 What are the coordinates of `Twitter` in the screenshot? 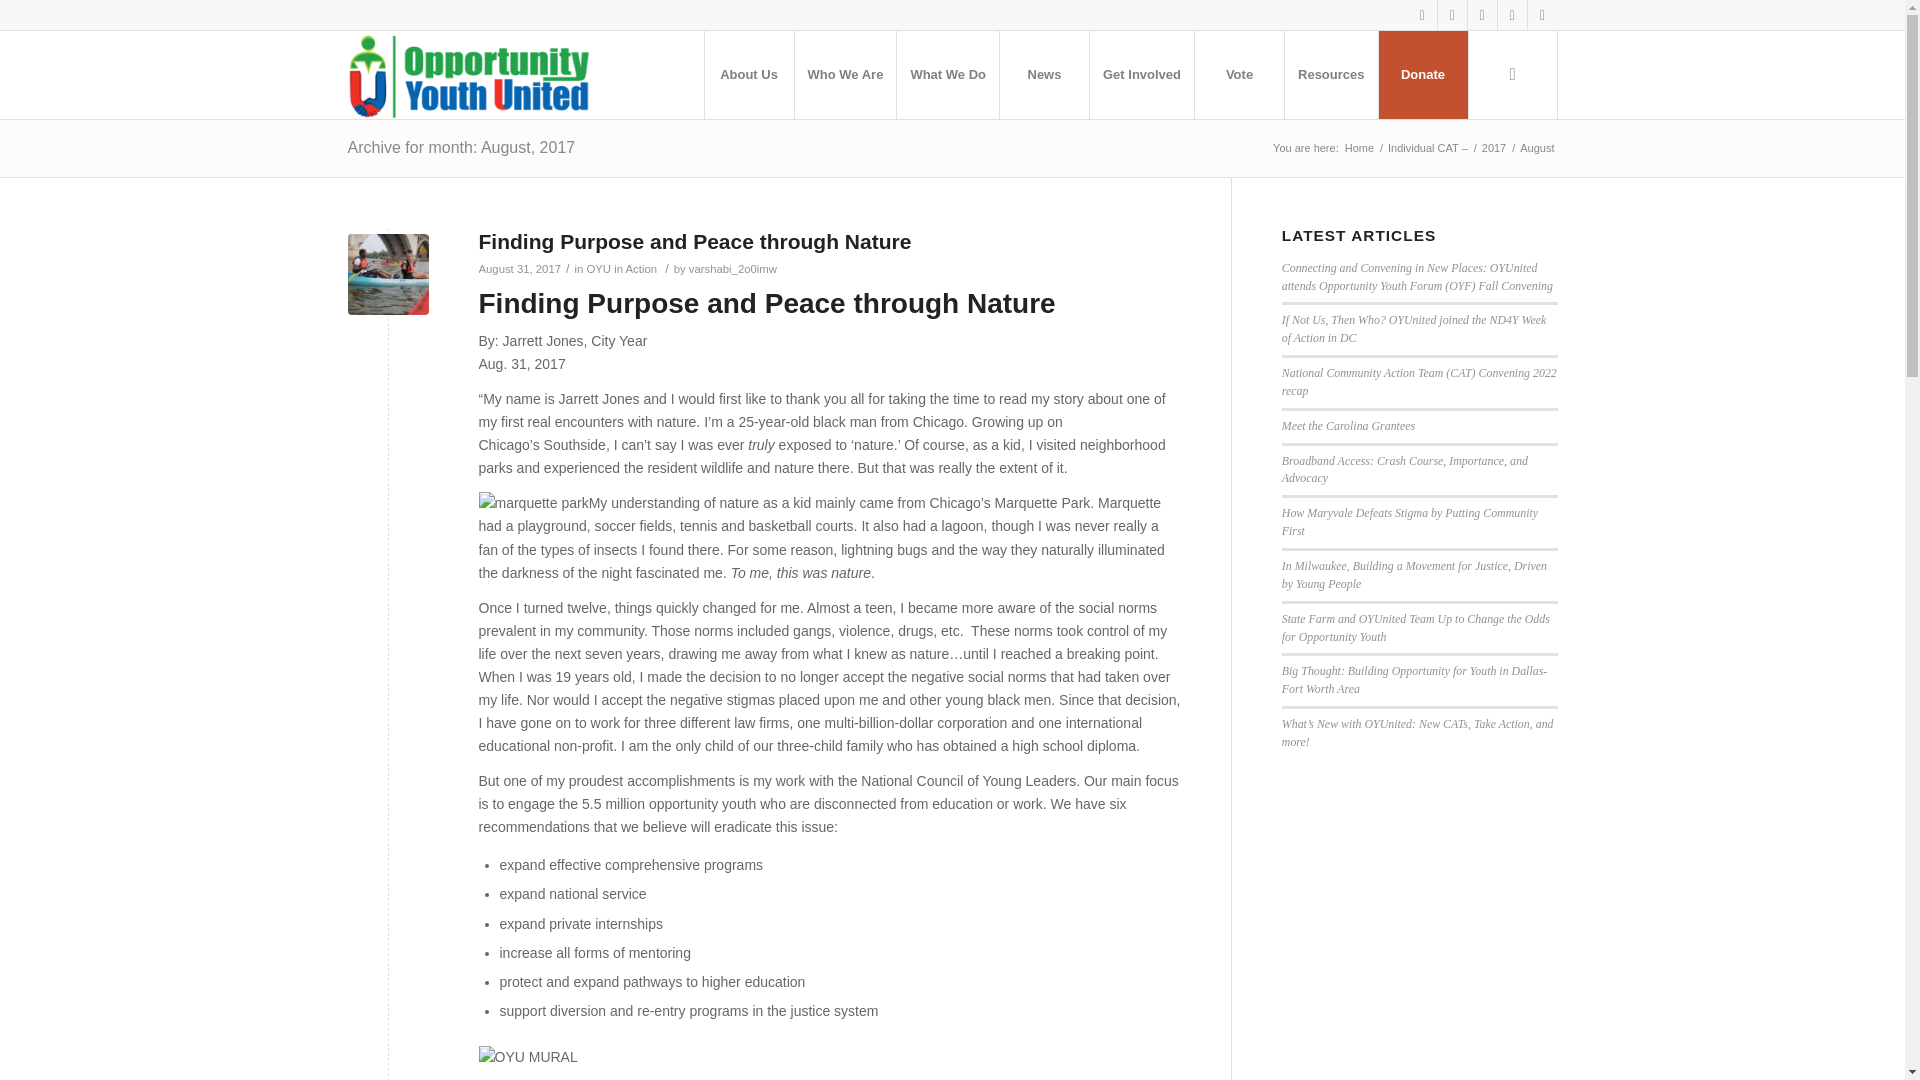 It's located at (1452, 15).